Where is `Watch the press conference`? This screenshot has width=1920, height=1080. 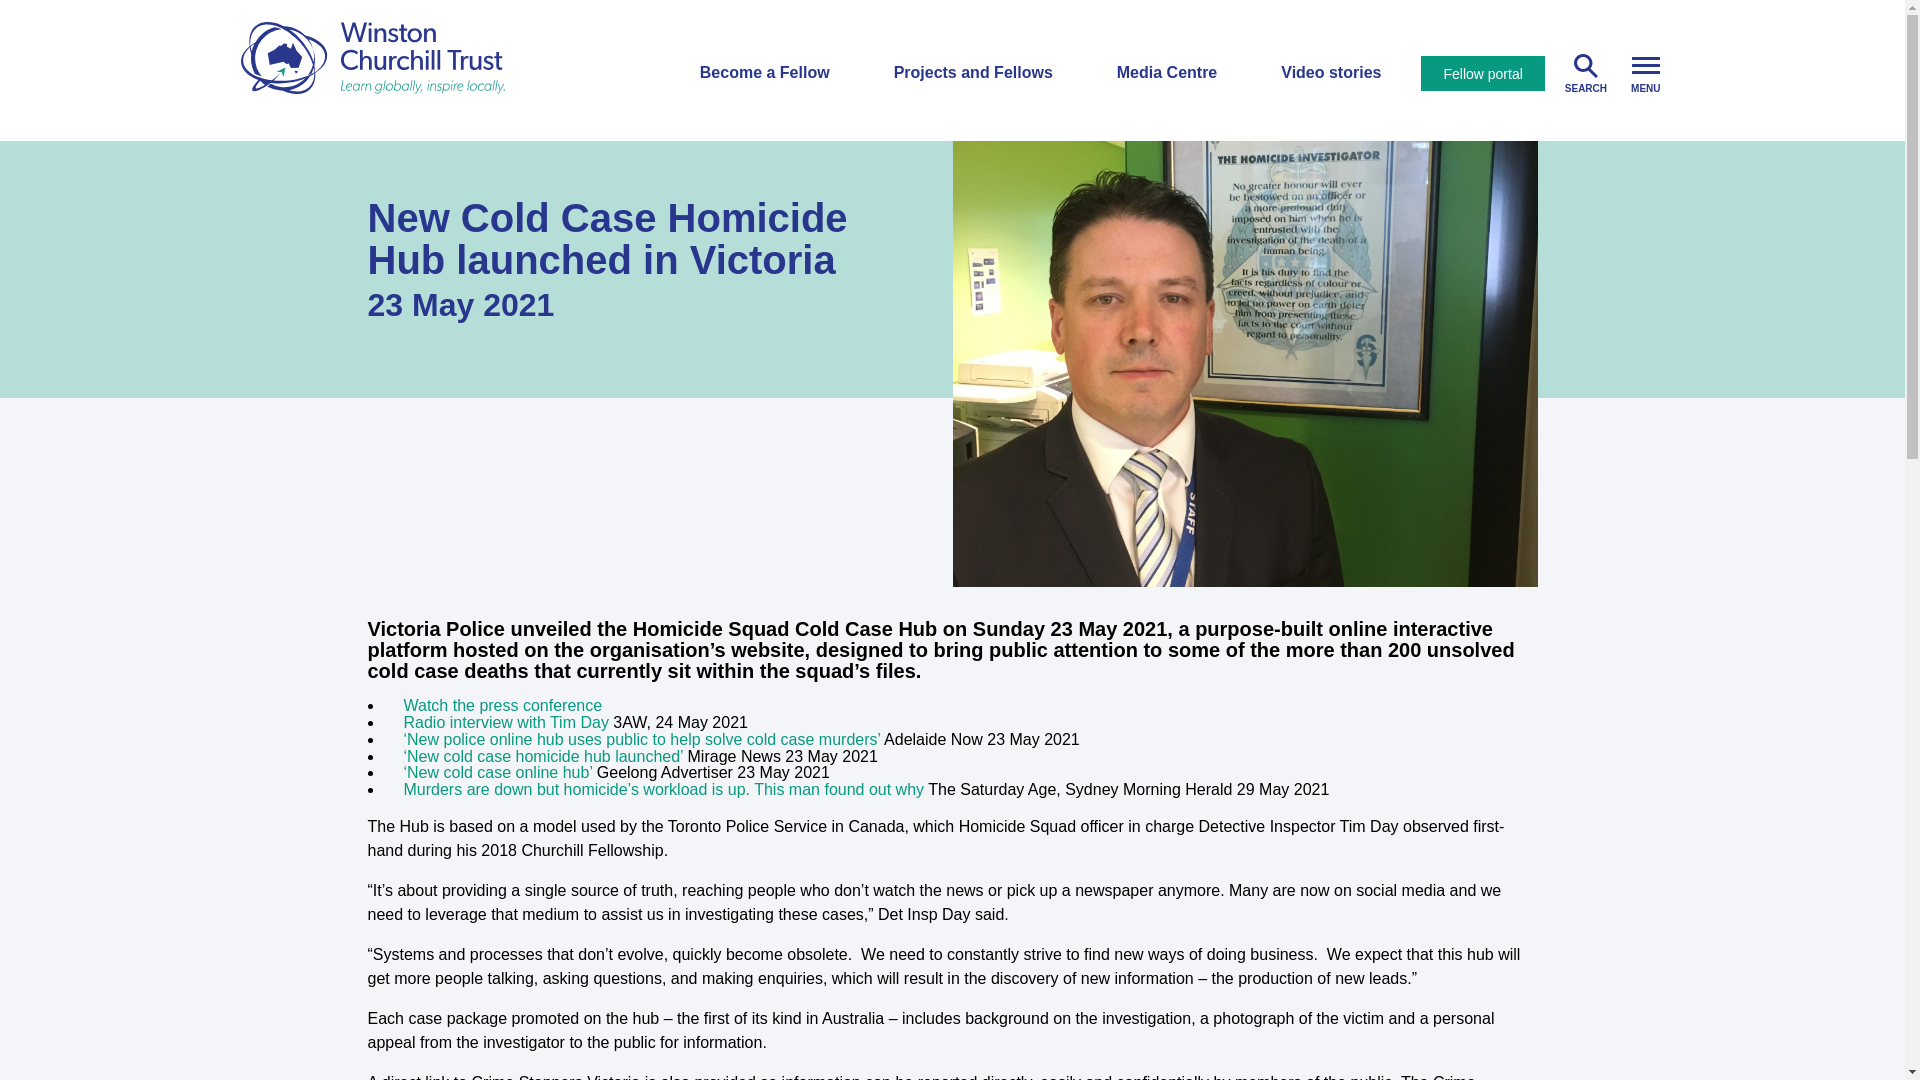
Watch the press conference is located at coordinates (502, 704).